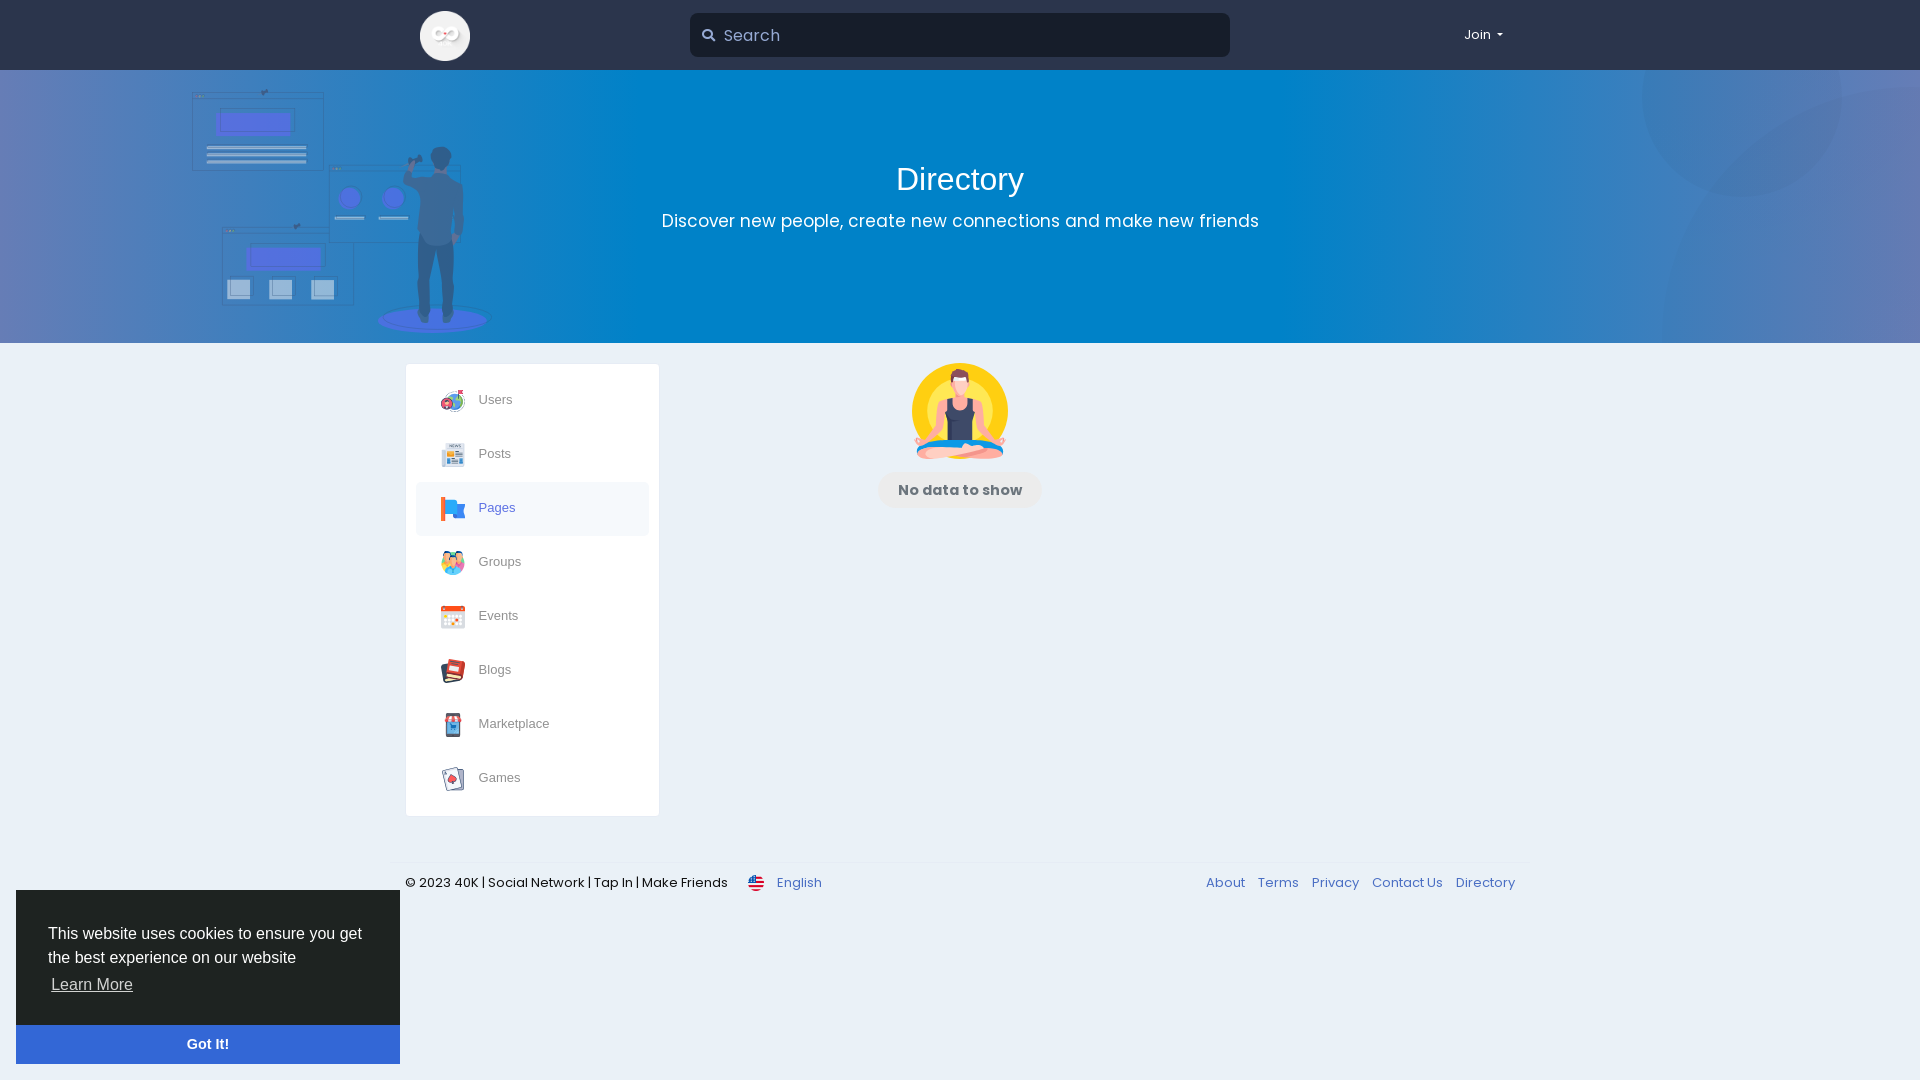  I want to click on Directory, so click(1480, 882).